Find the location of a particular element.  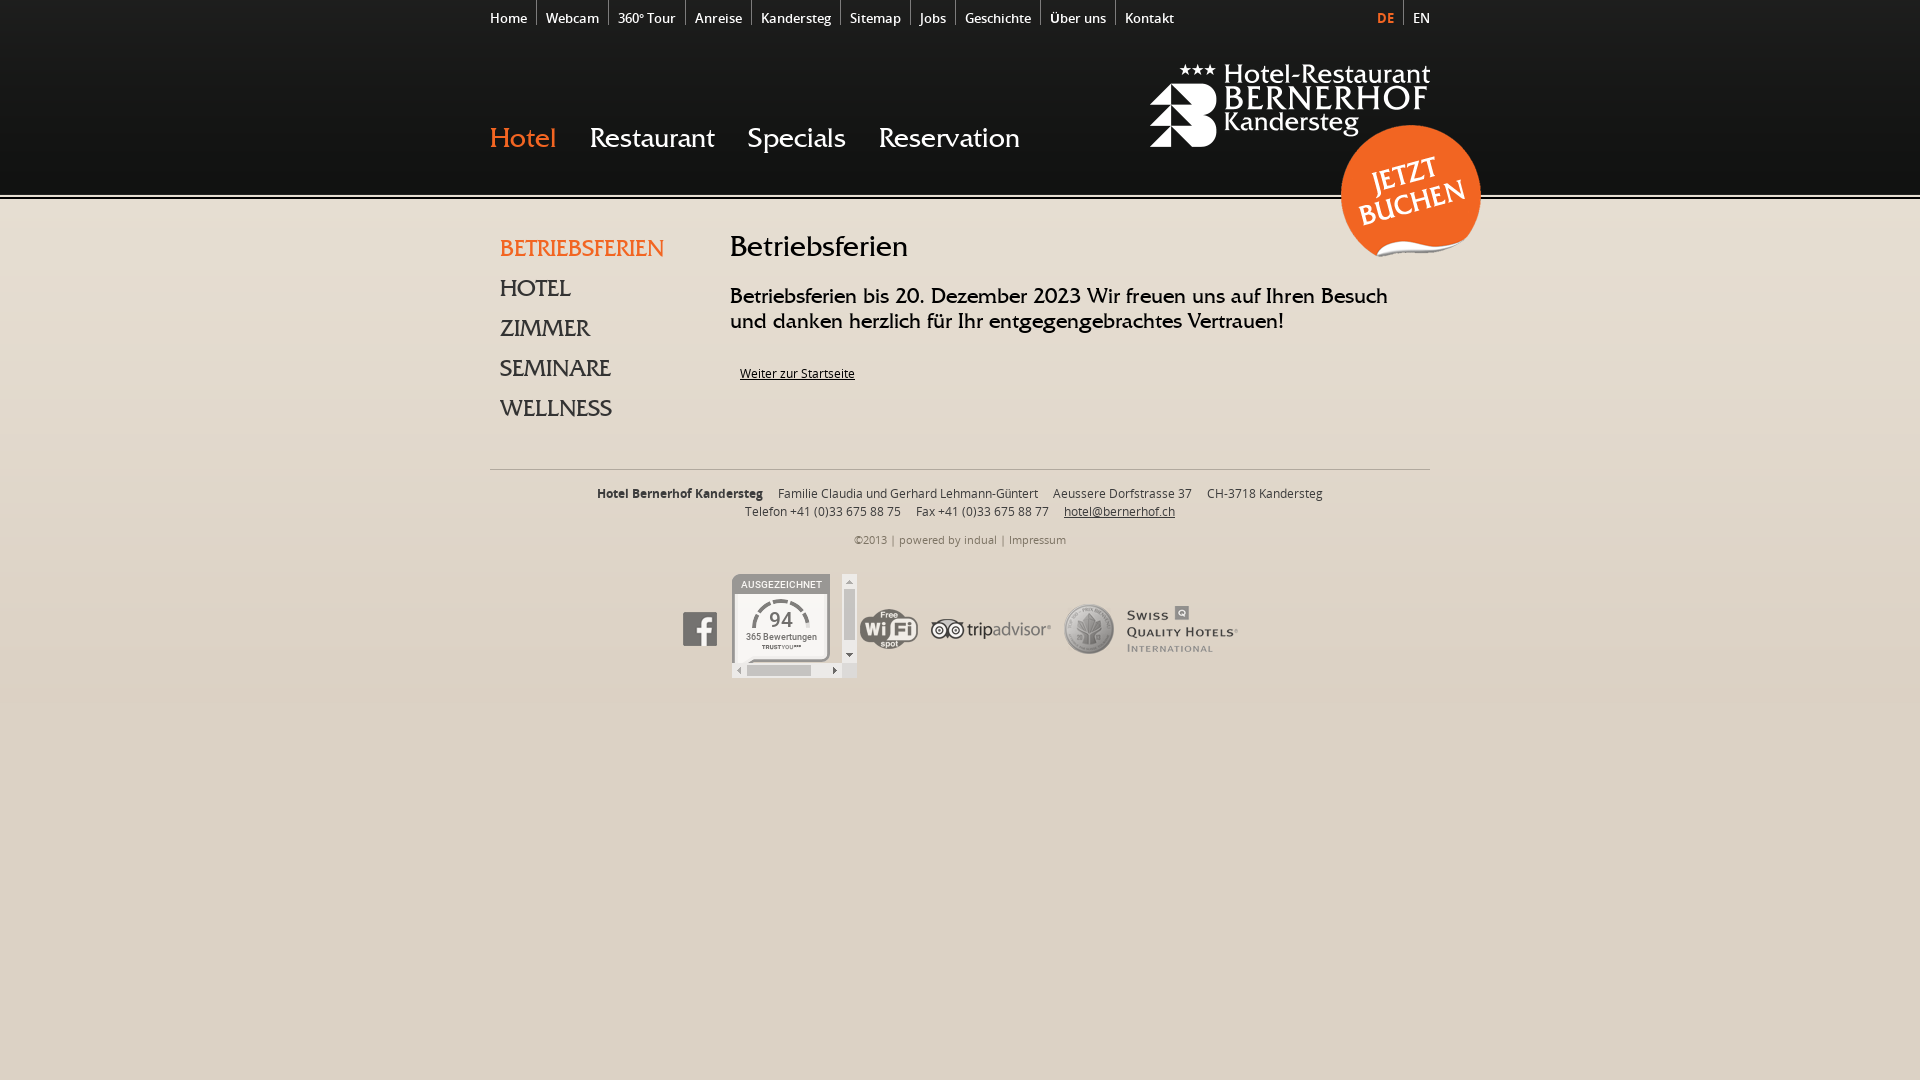

WELLNESS is located at coordinates (600, 409).